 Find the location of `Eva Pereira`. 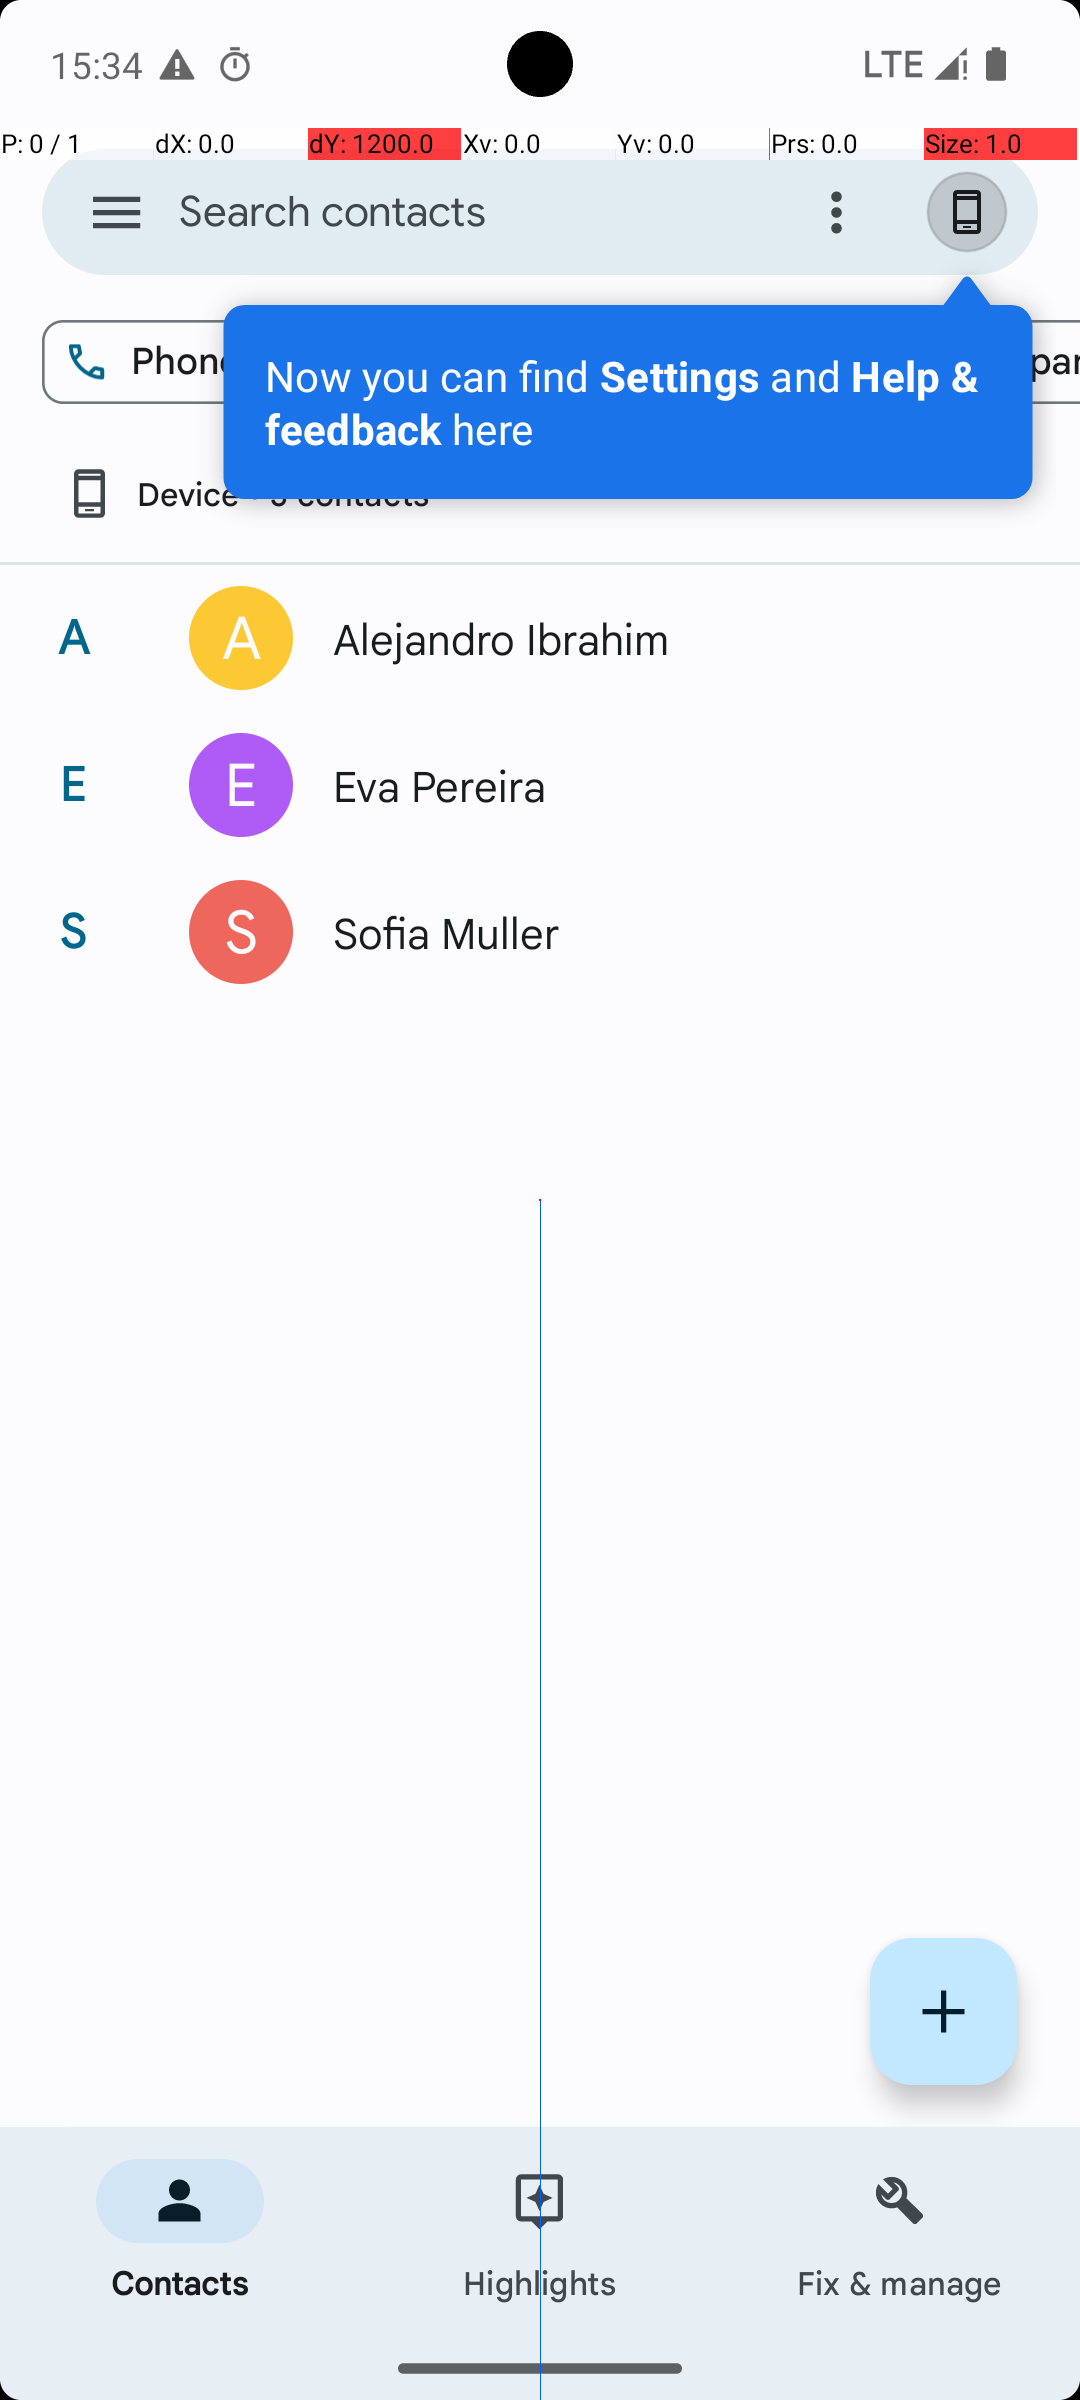

Eva Pereira is located at coordinates (664, 785).